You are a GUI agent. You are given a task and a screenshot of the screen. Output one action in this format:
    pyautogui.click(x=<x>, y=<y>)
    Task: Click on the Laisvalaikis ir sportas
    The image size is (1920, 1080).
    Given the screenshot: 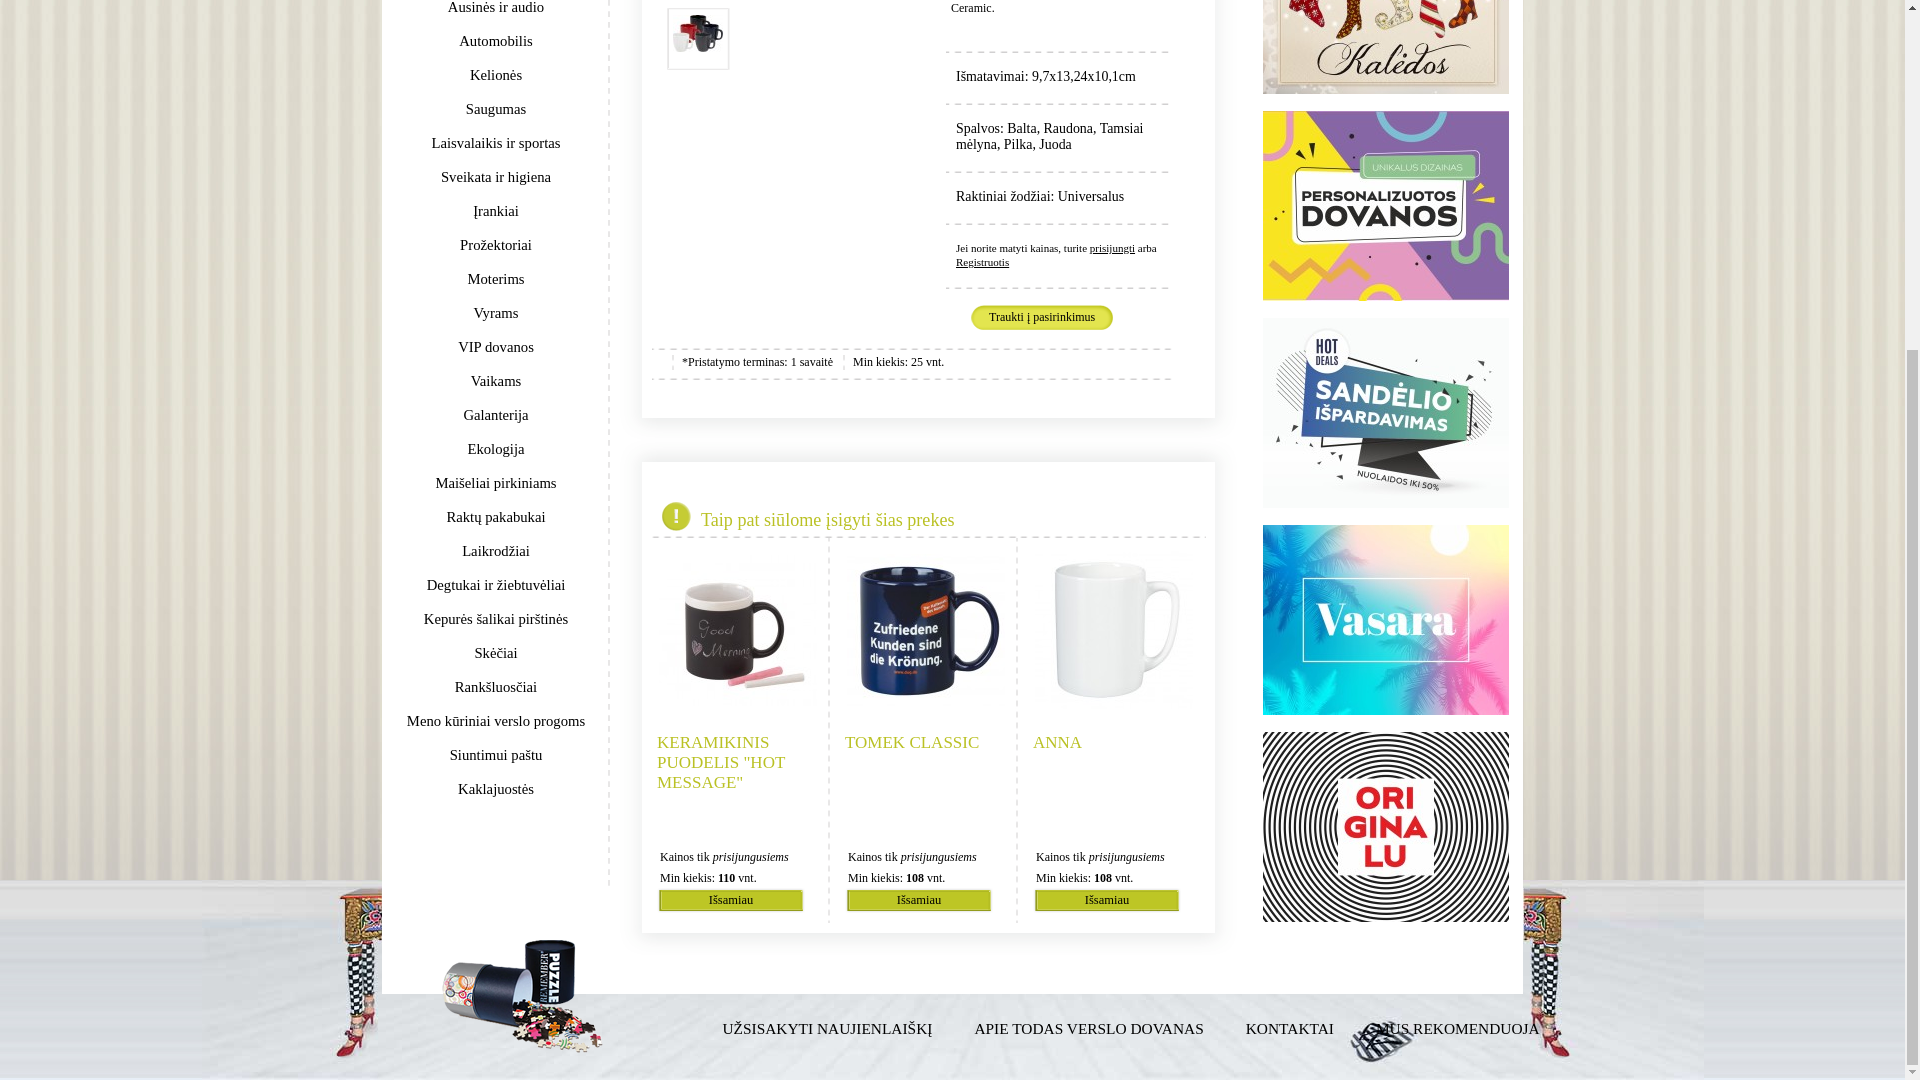 What is the action you would take?
    pyautogui.click(x=496, y=142)
    